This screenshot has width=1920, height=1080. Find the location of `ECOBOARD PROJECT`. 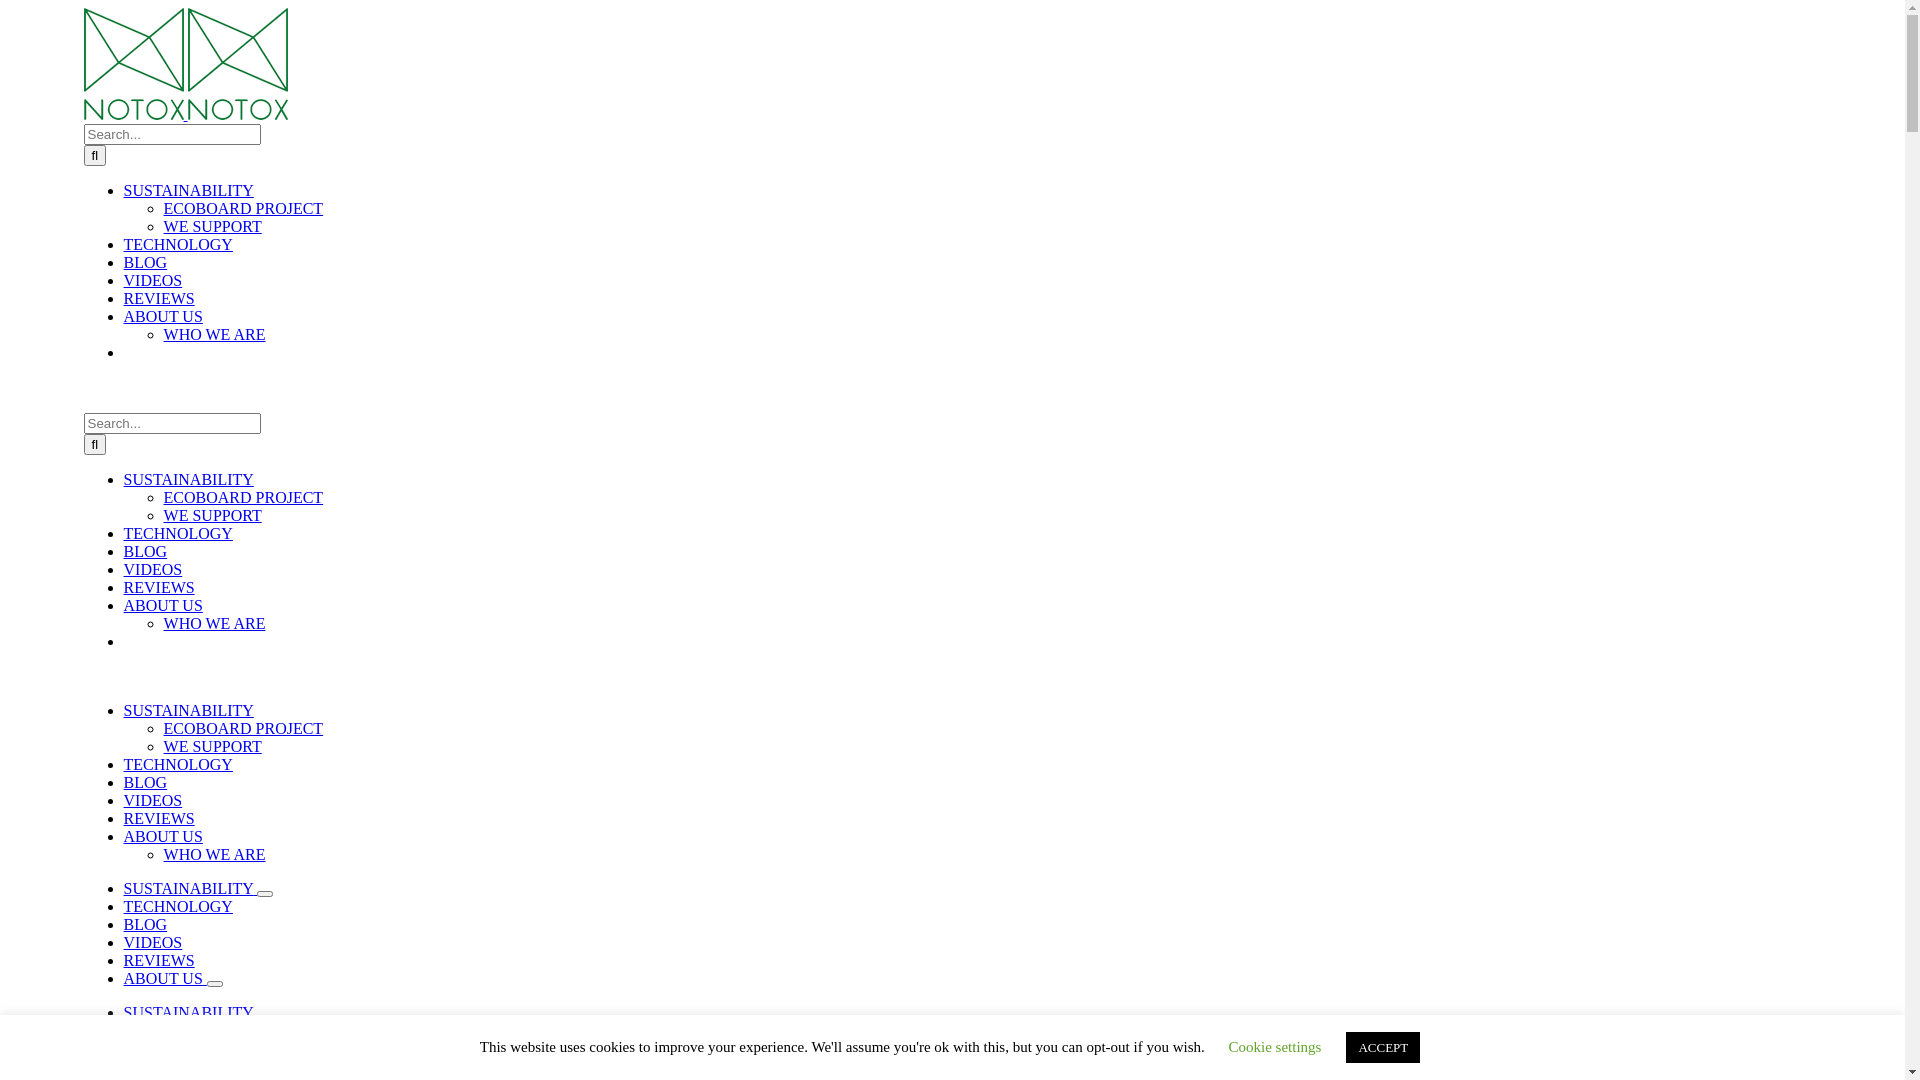

ECOBOARD PROJECT is located at coordinates (244, 728).